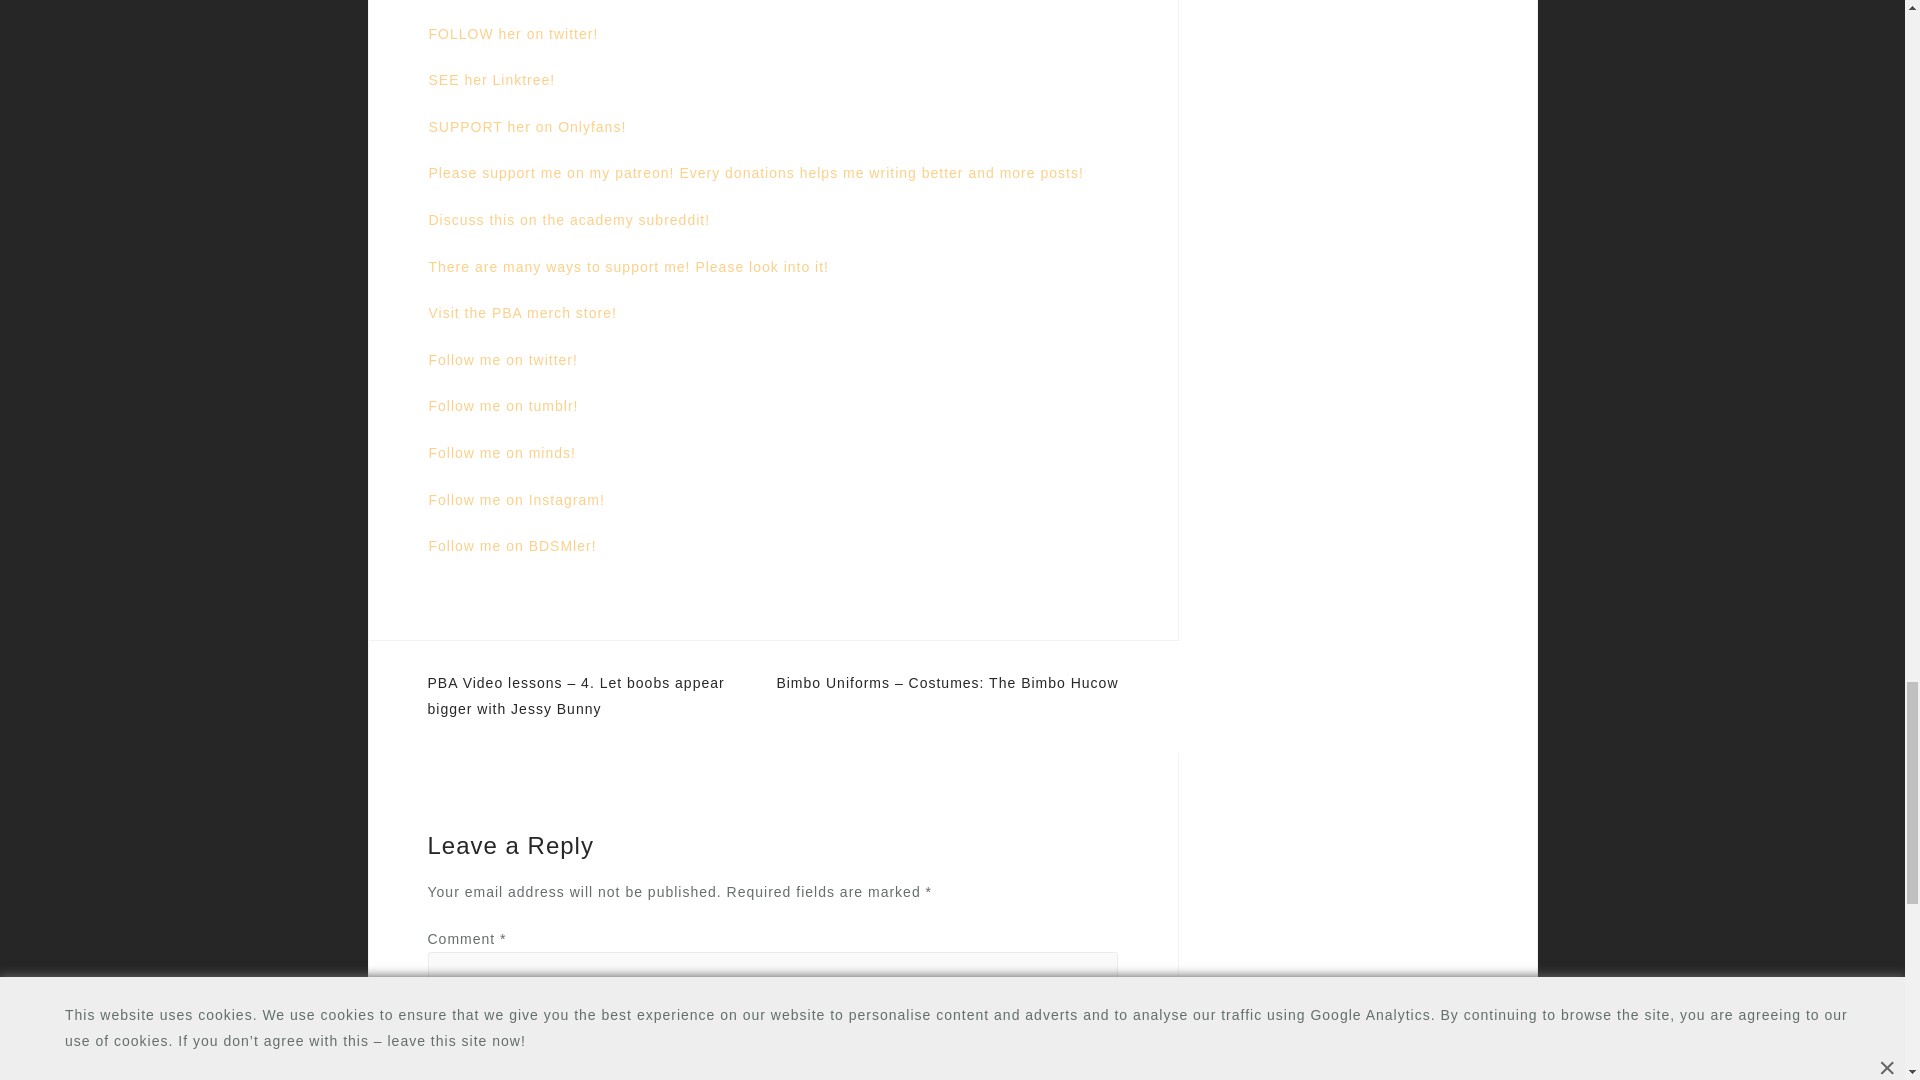 The image size is (1920, 1080). I want to click on Discuss this on the academy subreddit!, so click(569, 219).